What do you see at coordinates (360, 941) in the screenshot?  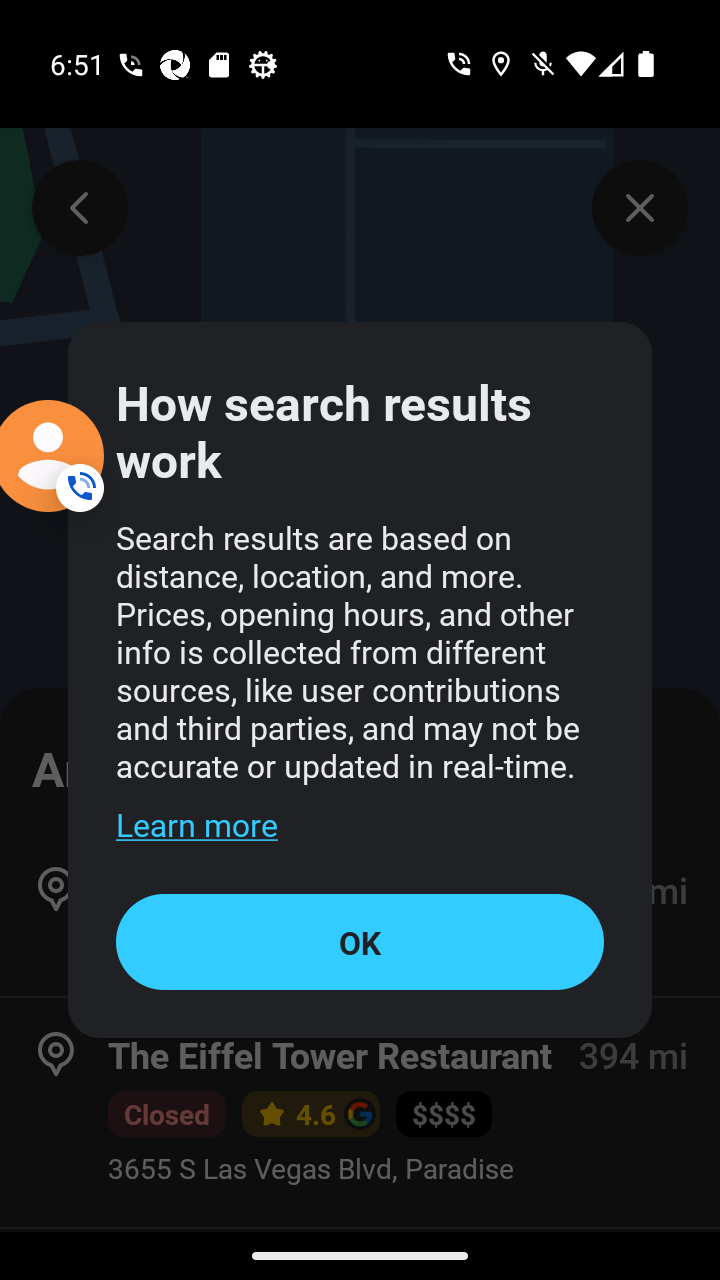 I see `OK` at bounding box center [360, 941].